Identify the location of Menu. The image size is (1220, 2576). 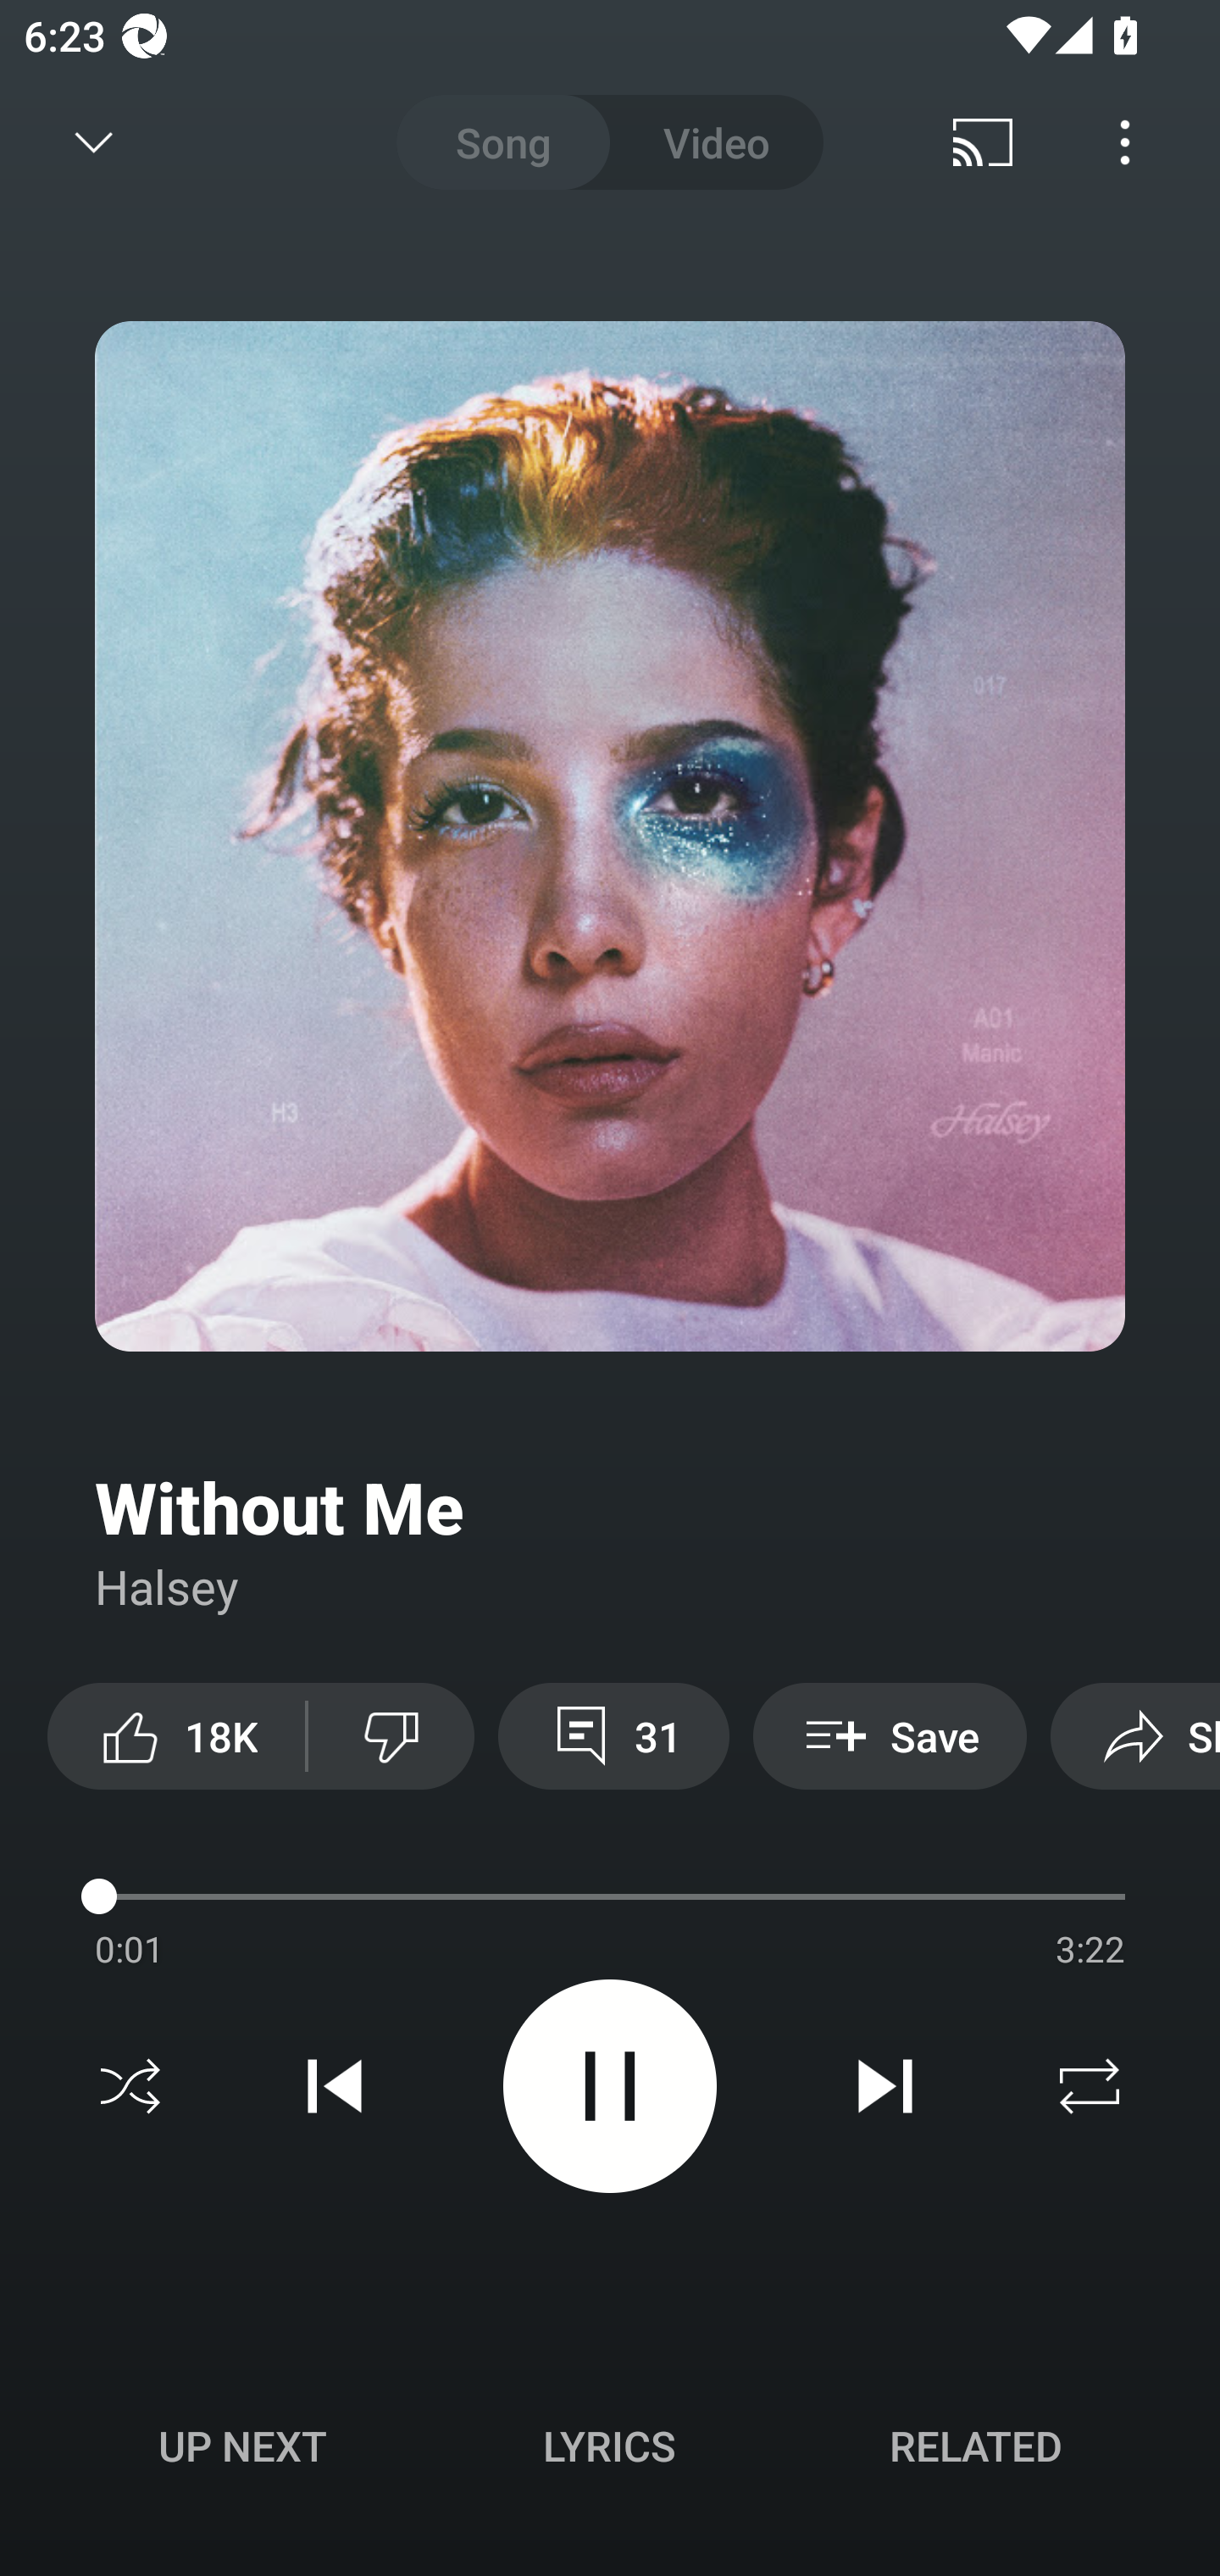
(1125, 142).